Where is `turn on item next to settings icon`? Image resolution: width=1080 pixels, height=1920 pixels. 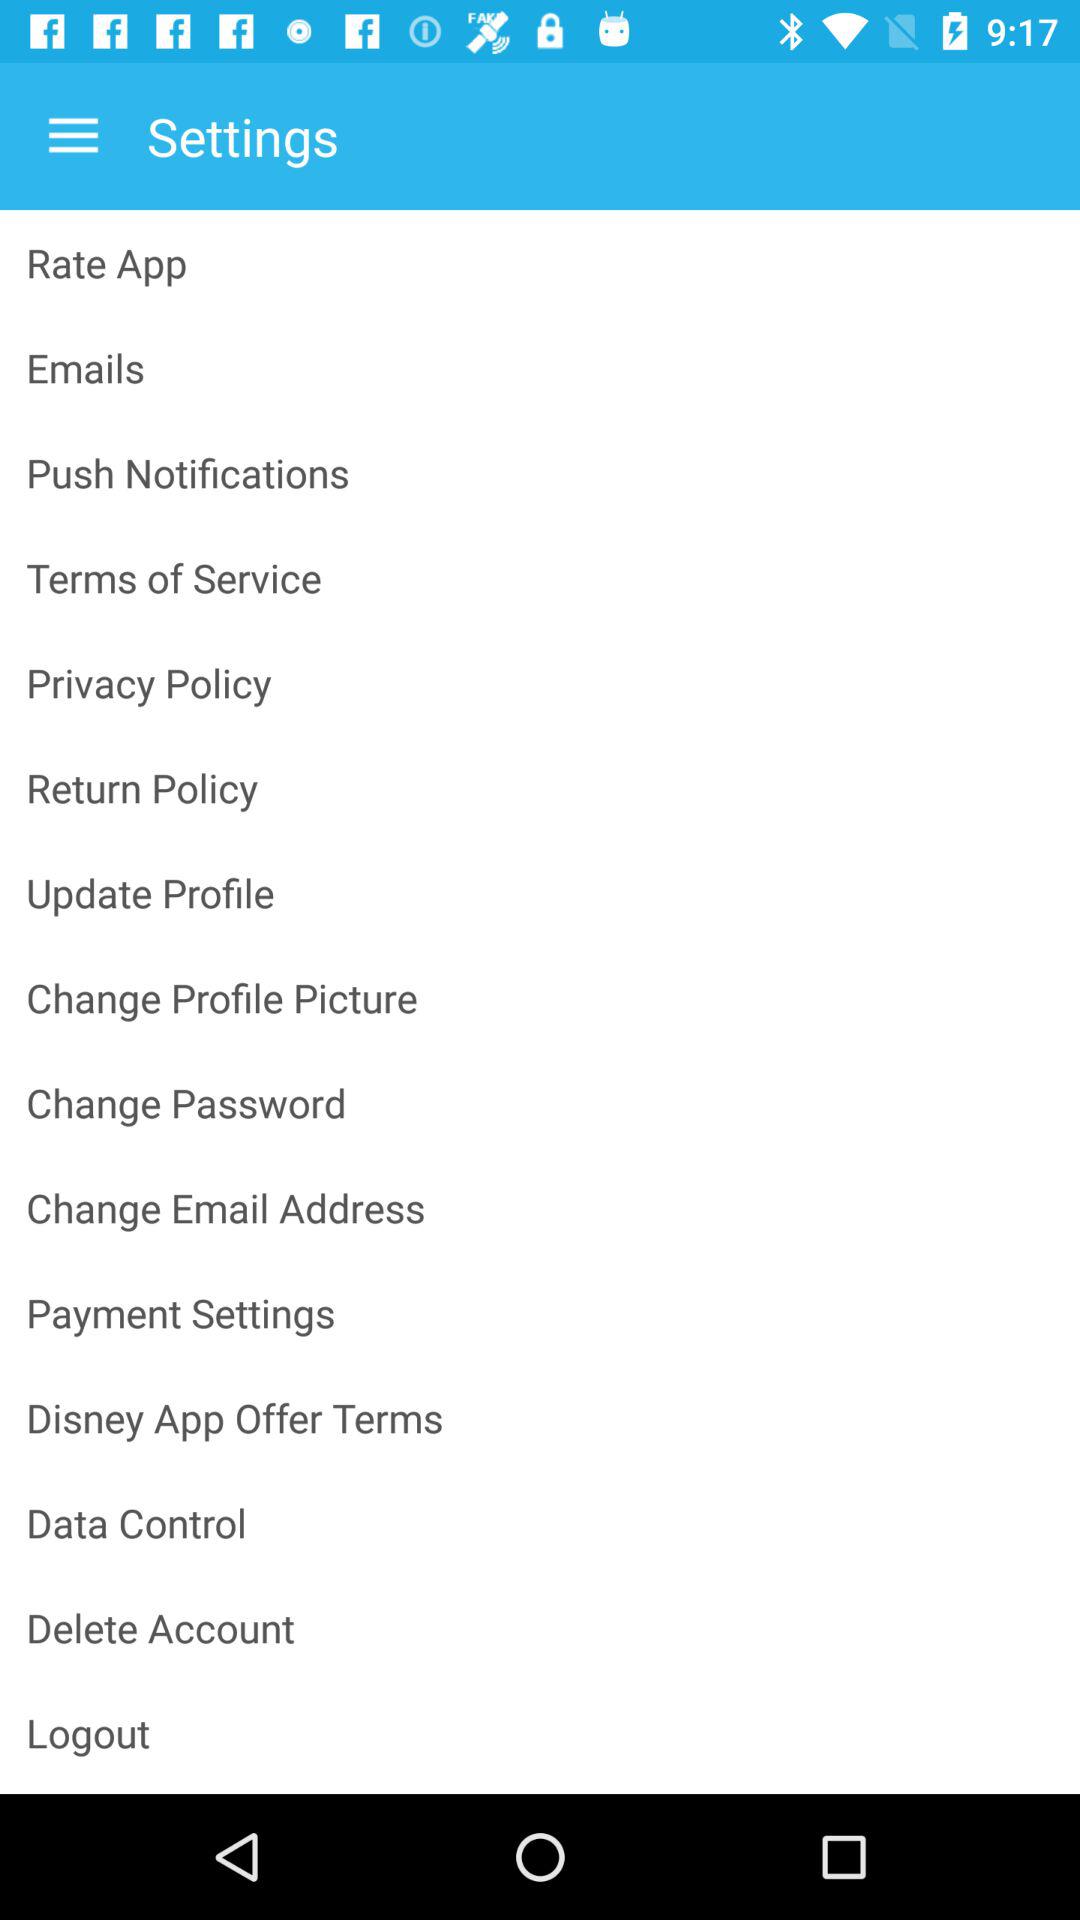
turn on item next to settings icon is located at coordinates (73, 136).